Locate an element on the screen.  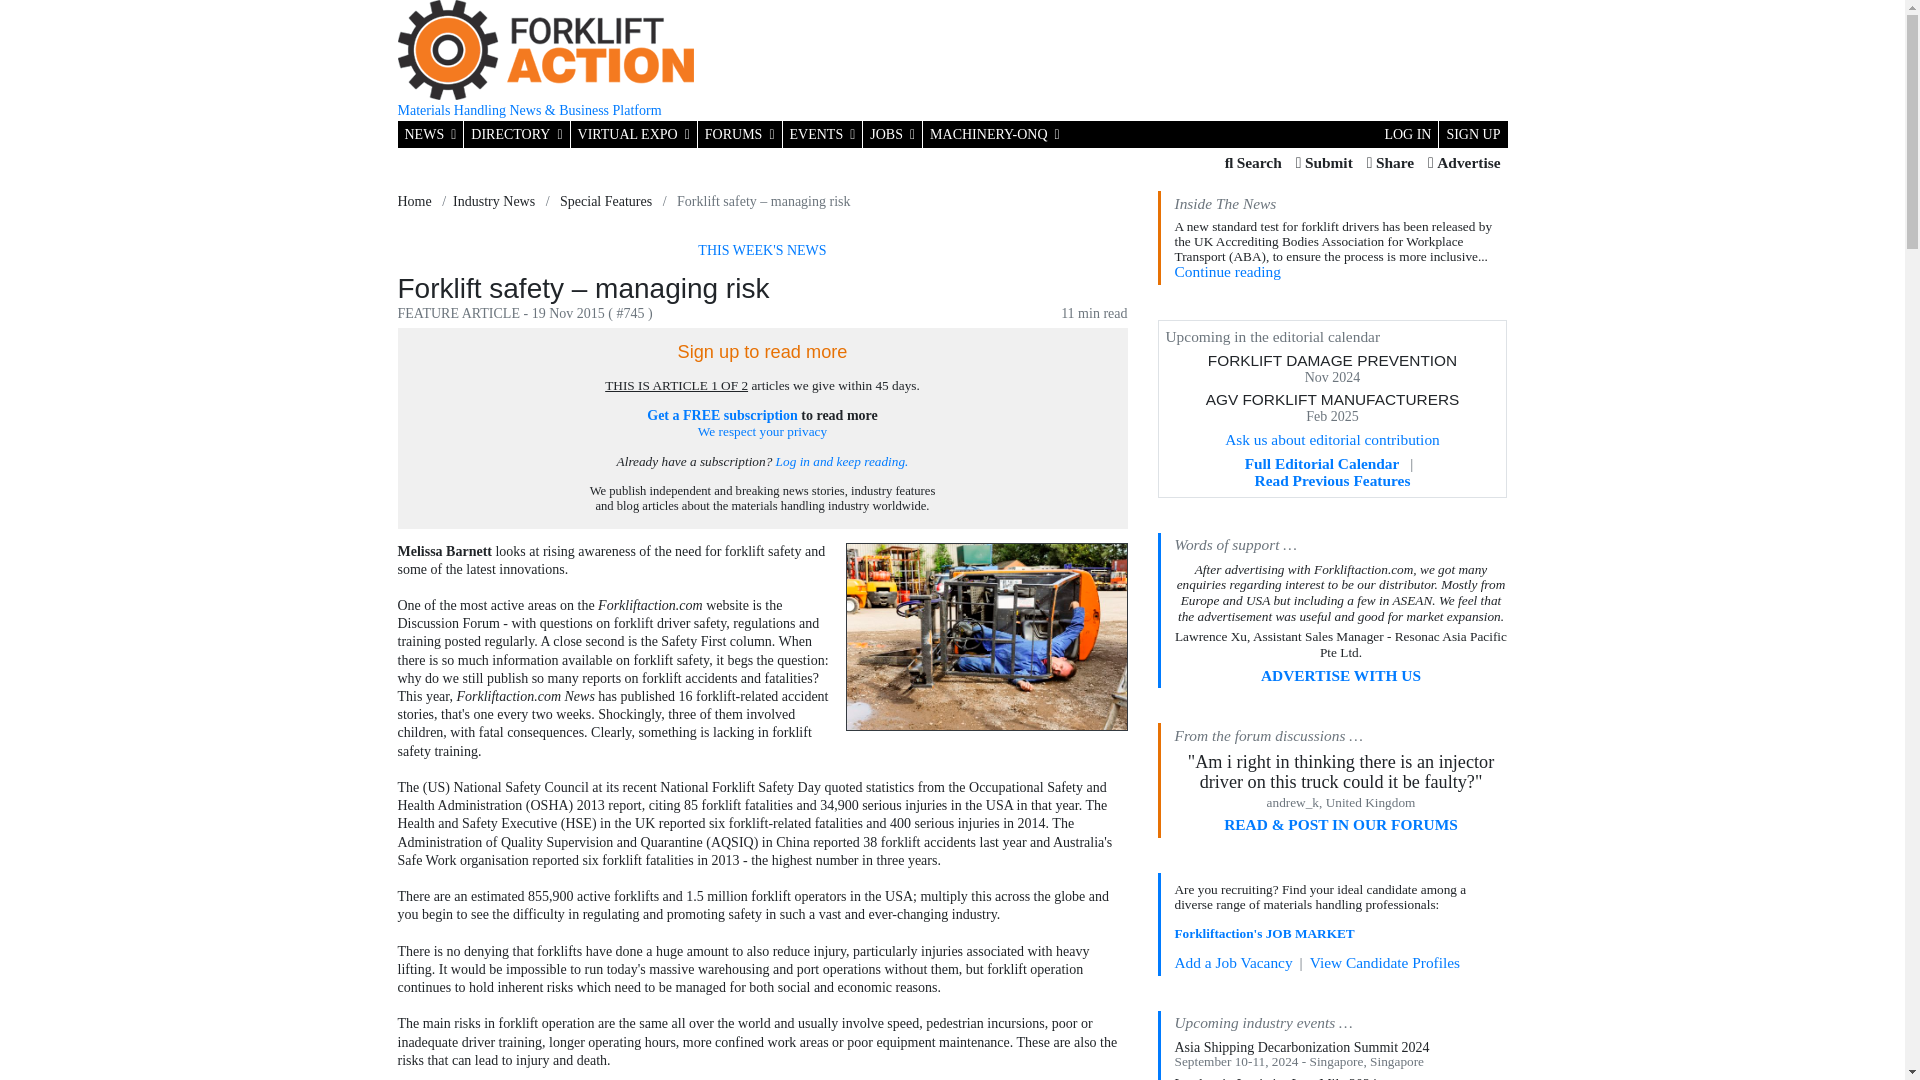
FORUMS is located at coordinates (740, 134).